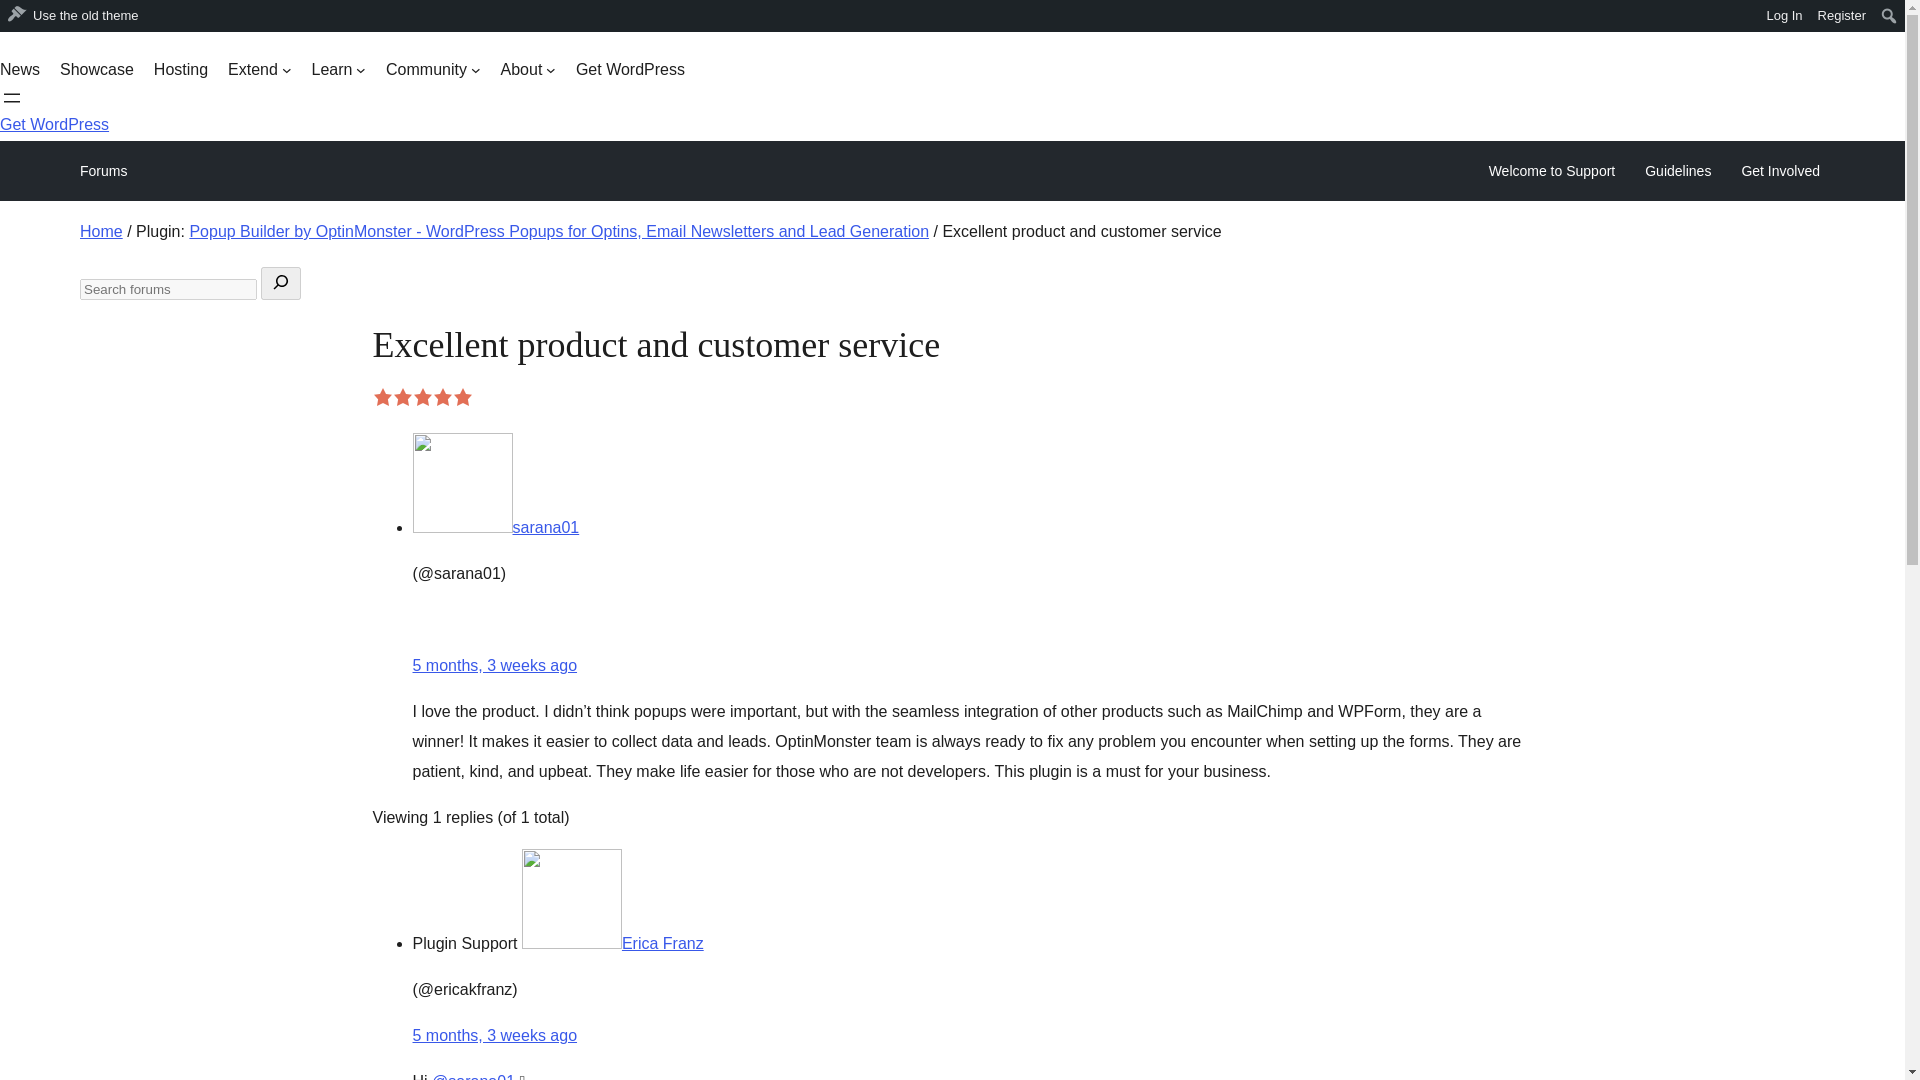  I want to click on Log In, so click(1784, 16).